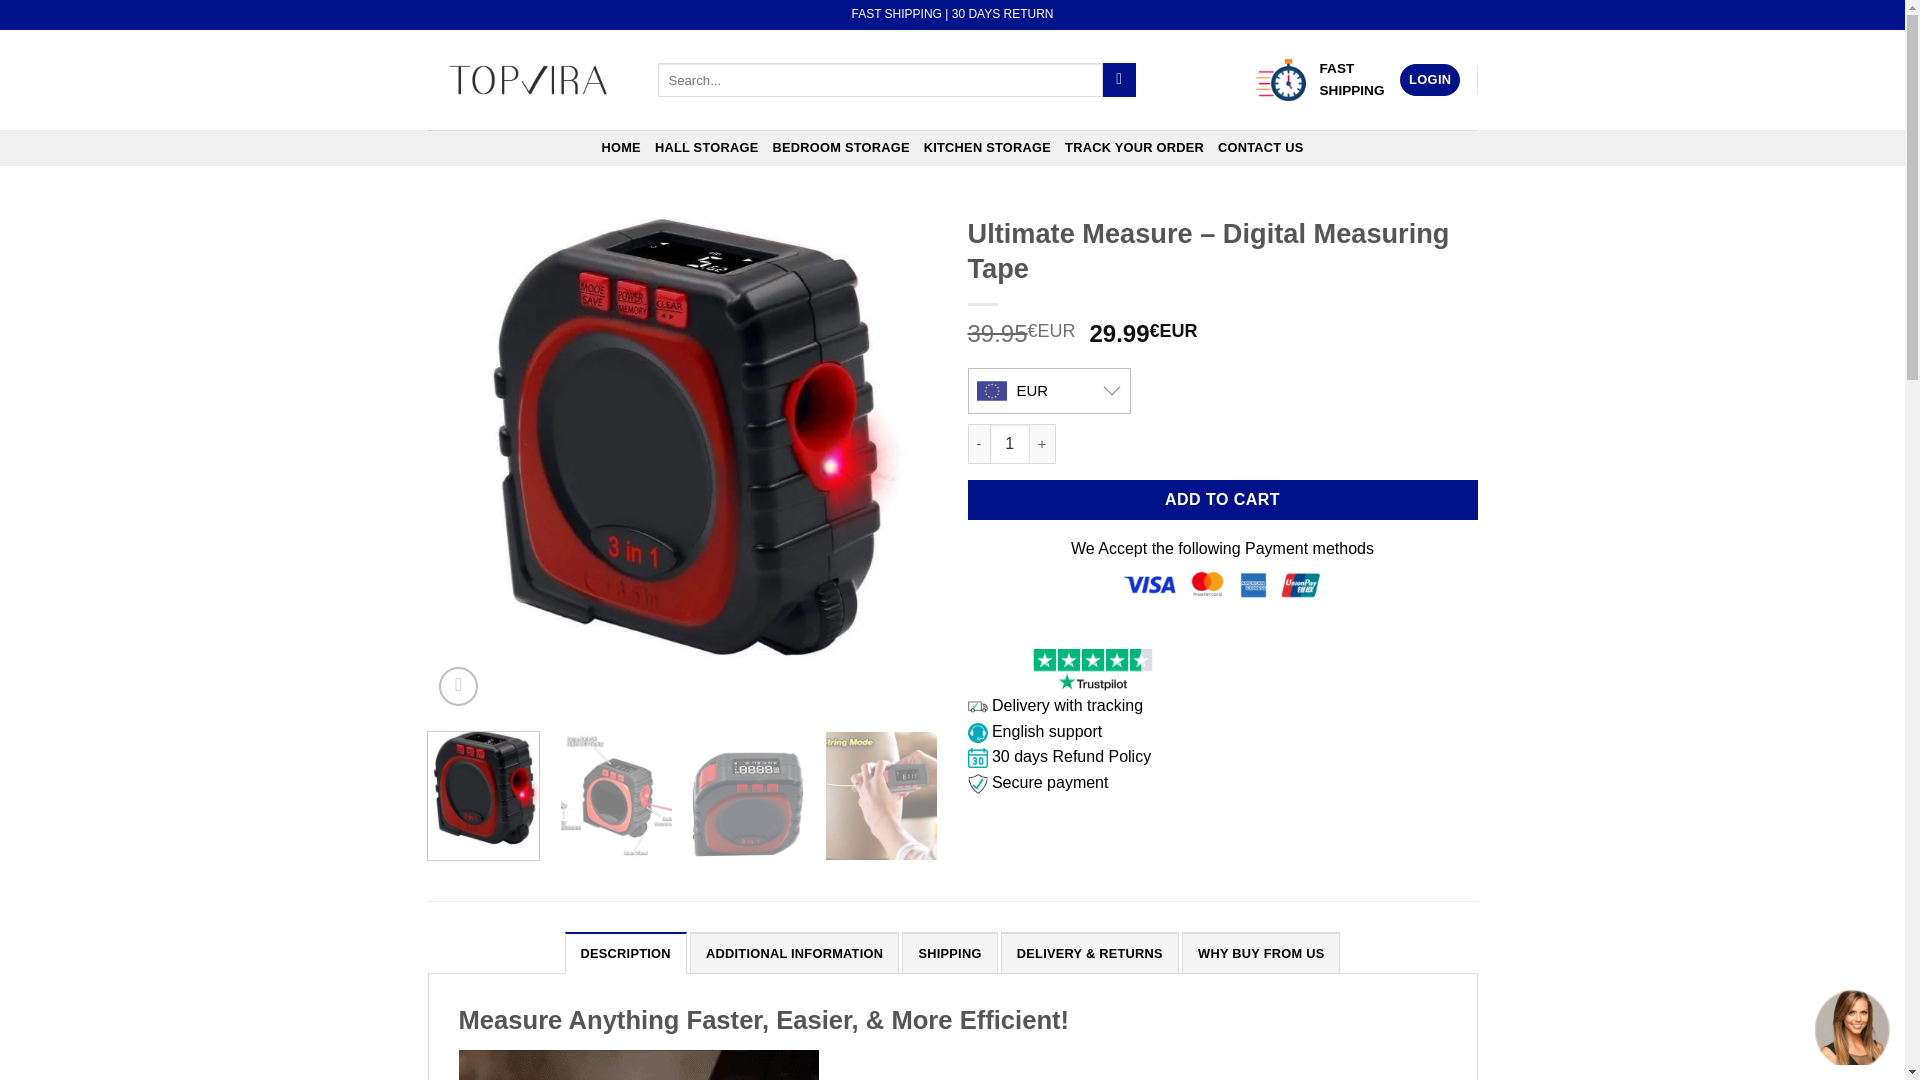 Image resolution: width=1920 pixels, height=1080 pixels. I want to click on WHY BUY FROM US, so click(1261, 953).